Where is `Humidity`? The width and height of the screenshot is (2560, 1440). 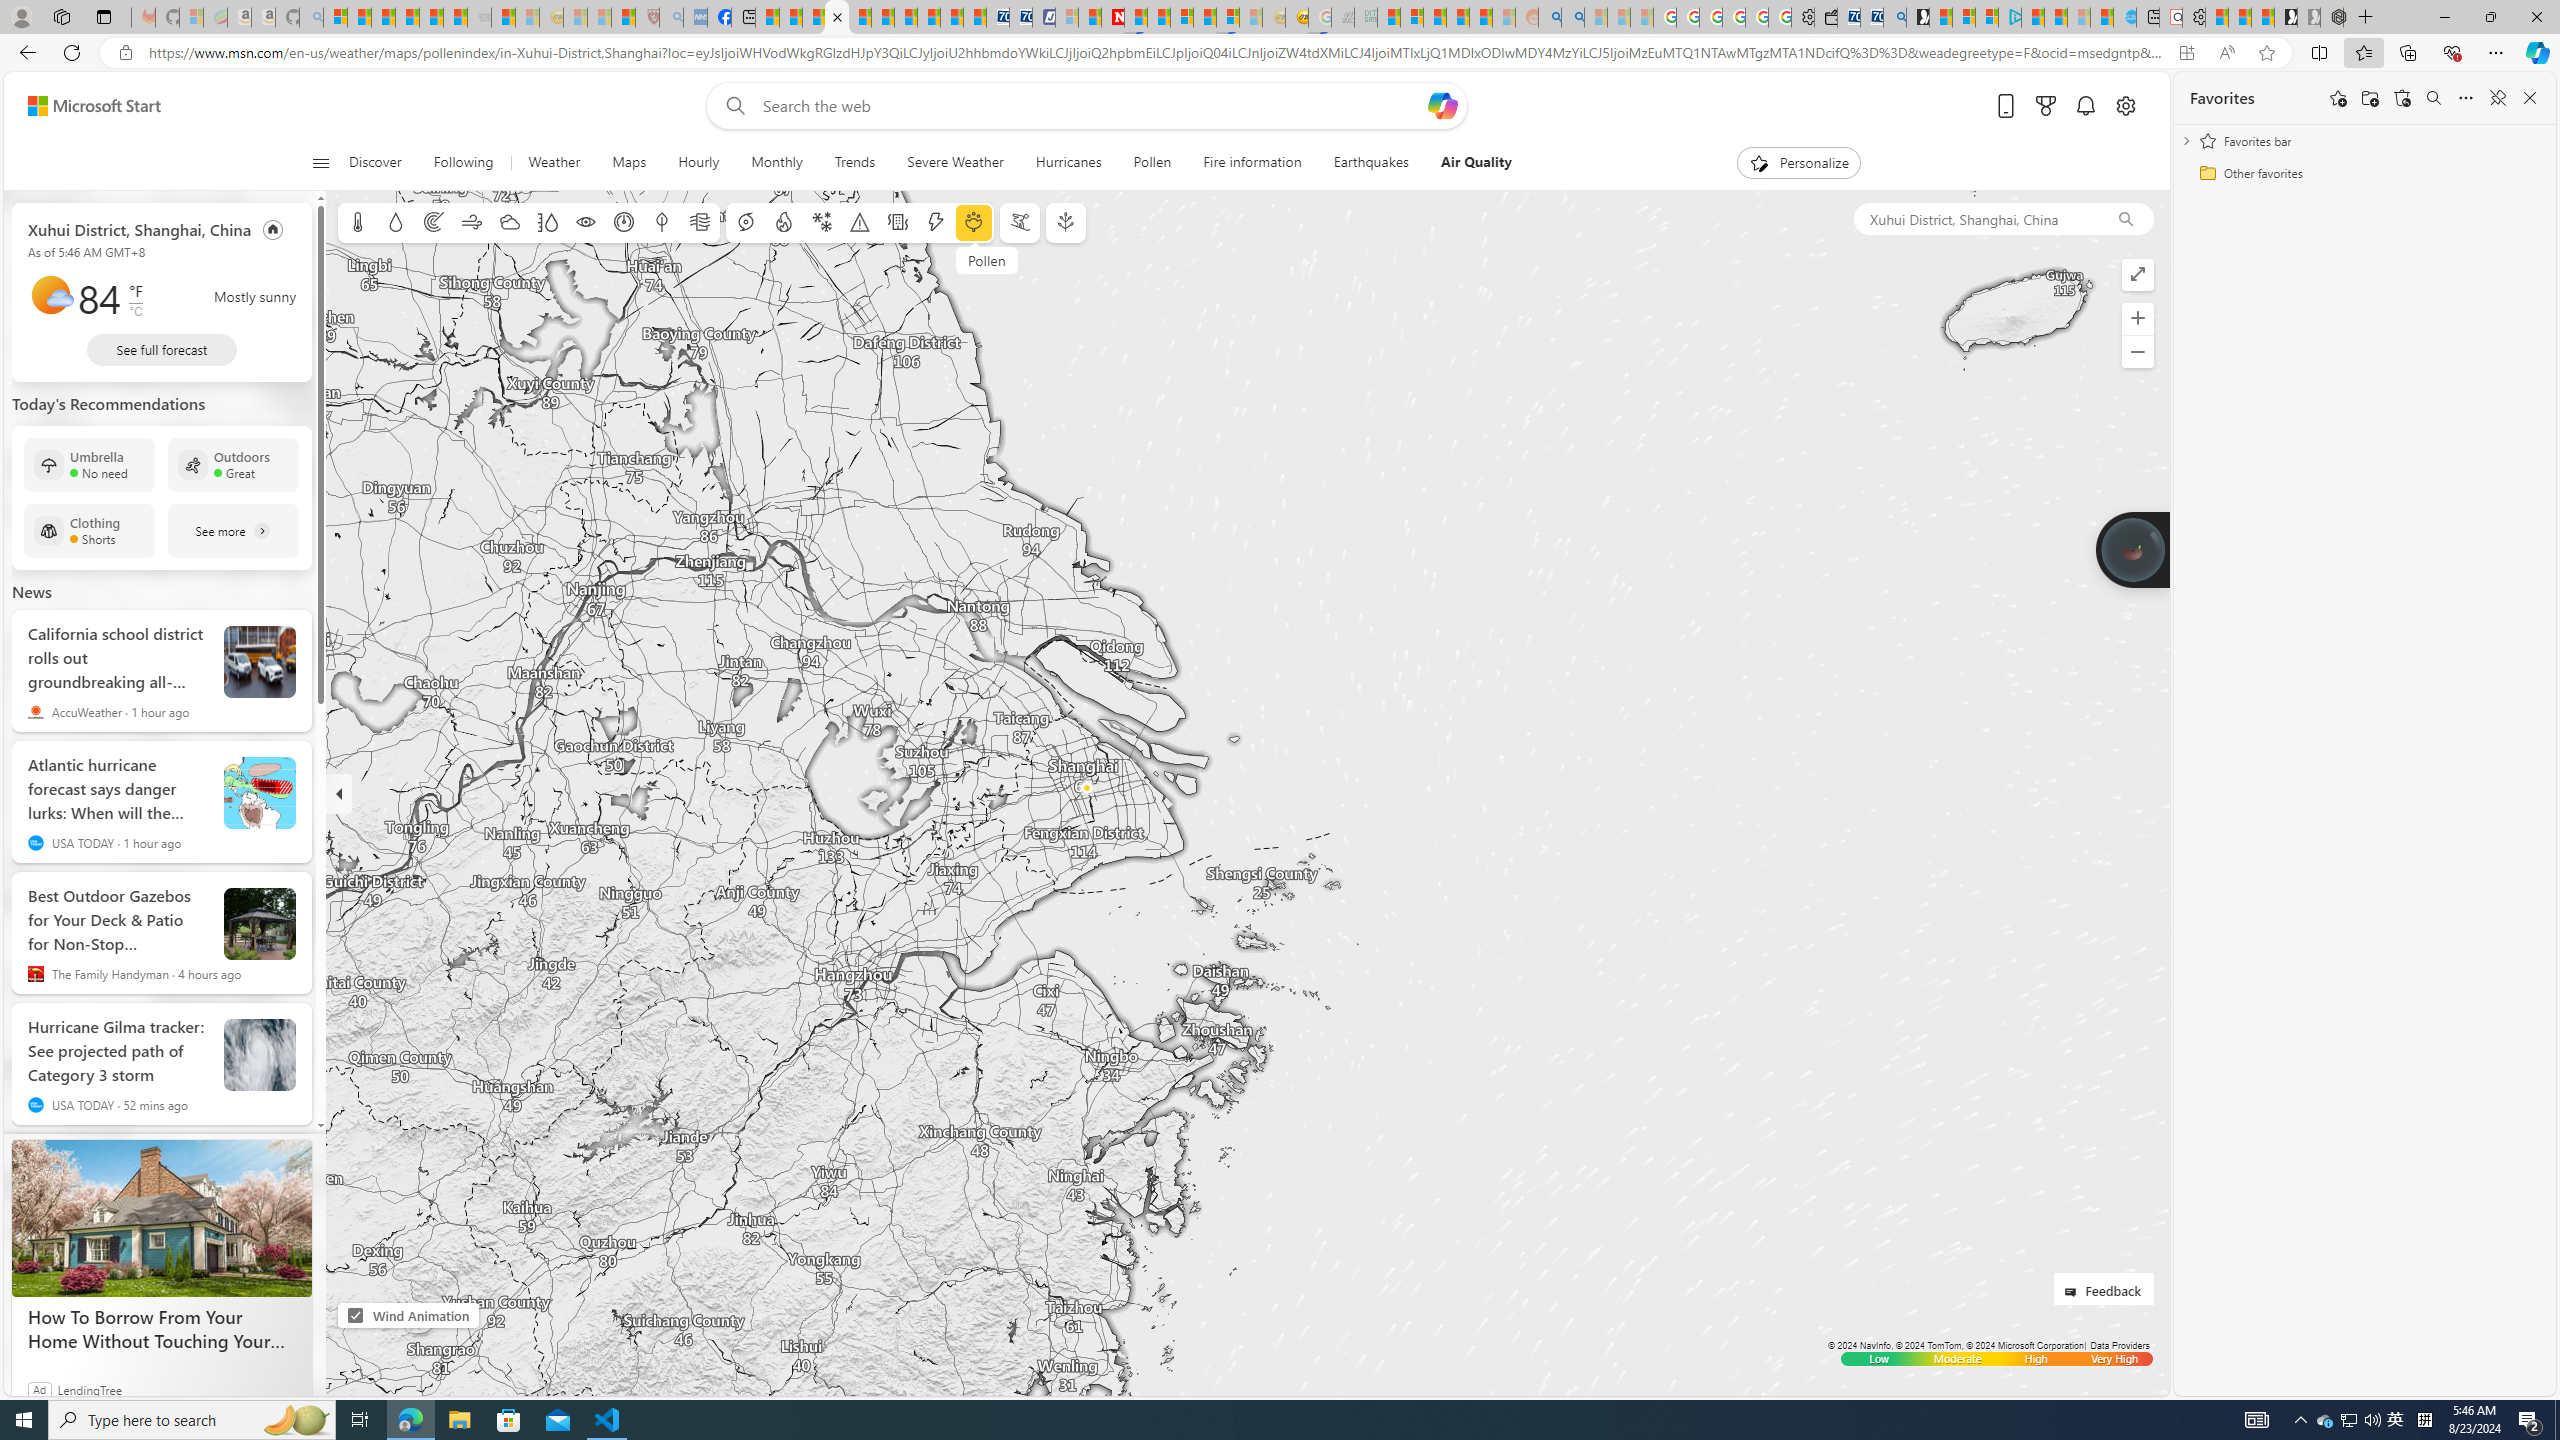
Humidity is located at coordinates (547, 222).